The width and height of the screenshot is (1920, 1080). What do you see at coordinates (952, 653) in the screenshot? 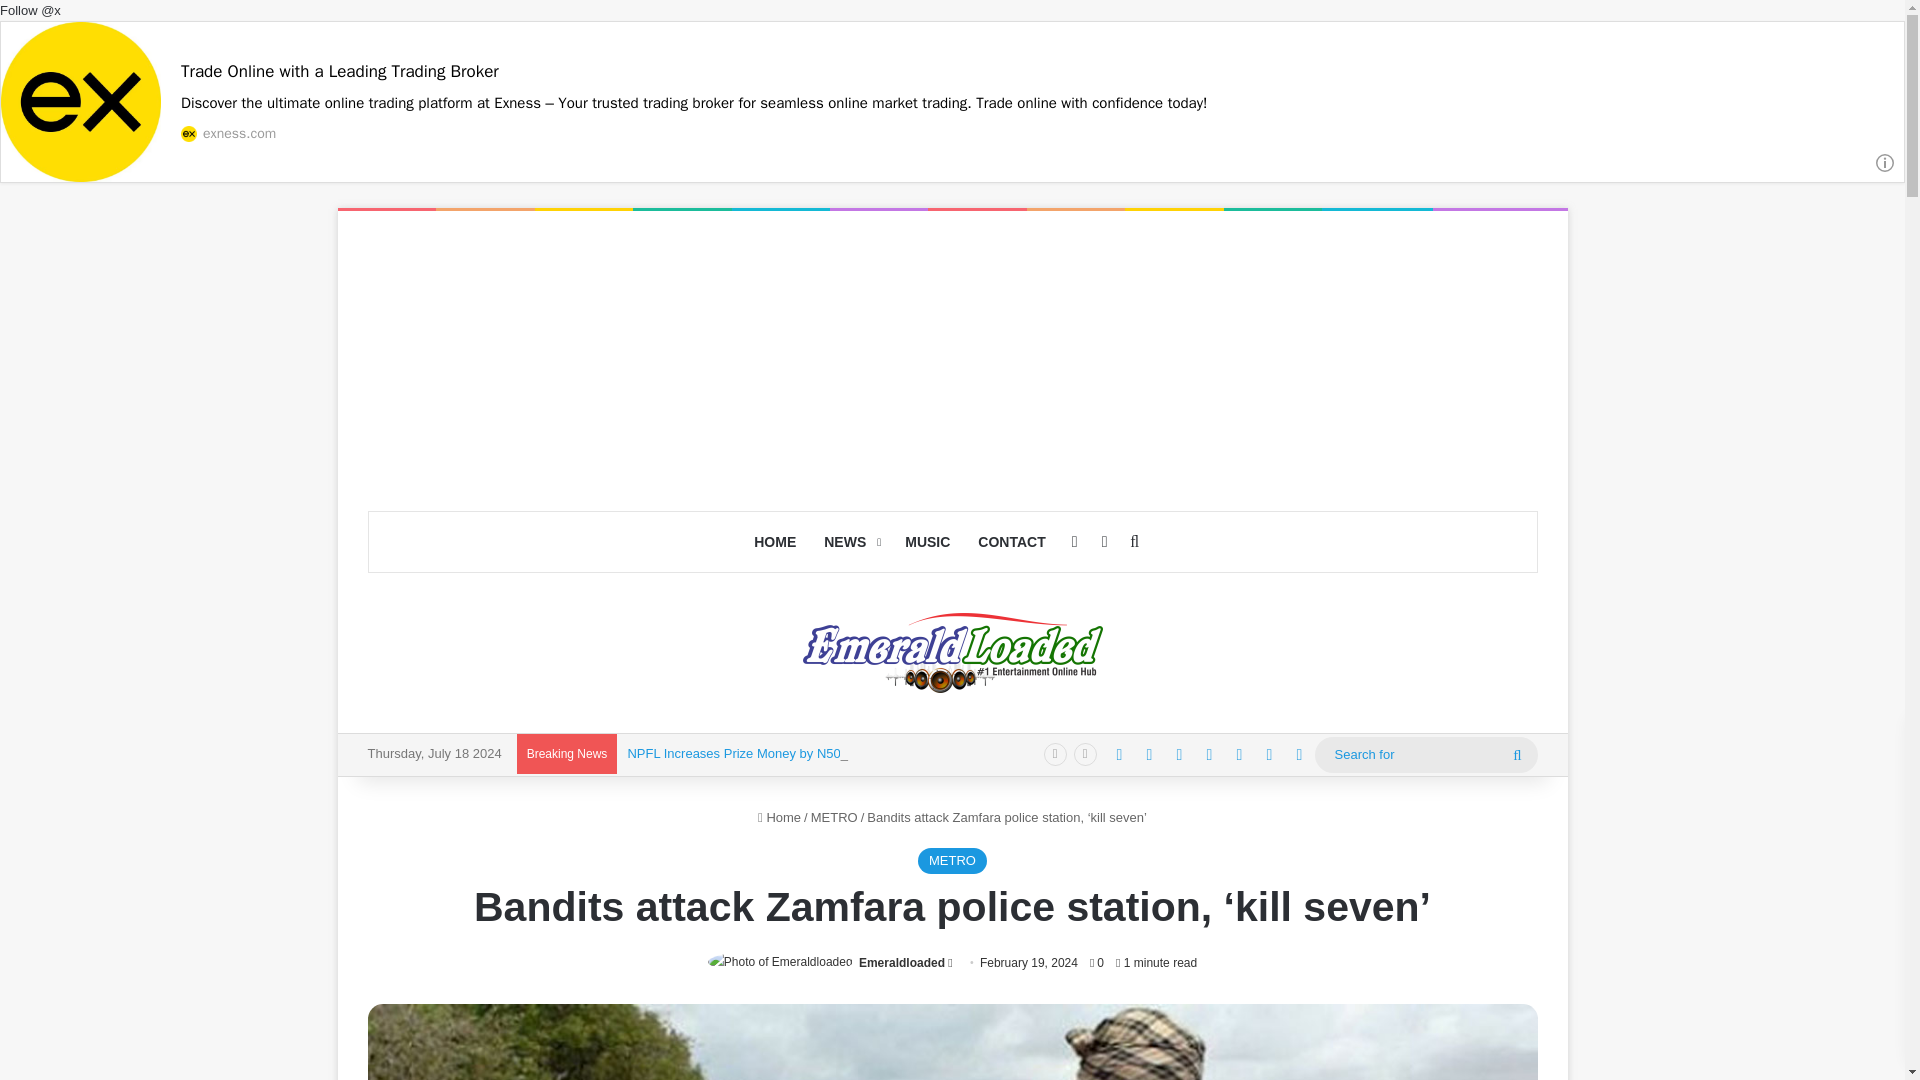
I see `Emeraldloaded` at bounding box center [952, 653].